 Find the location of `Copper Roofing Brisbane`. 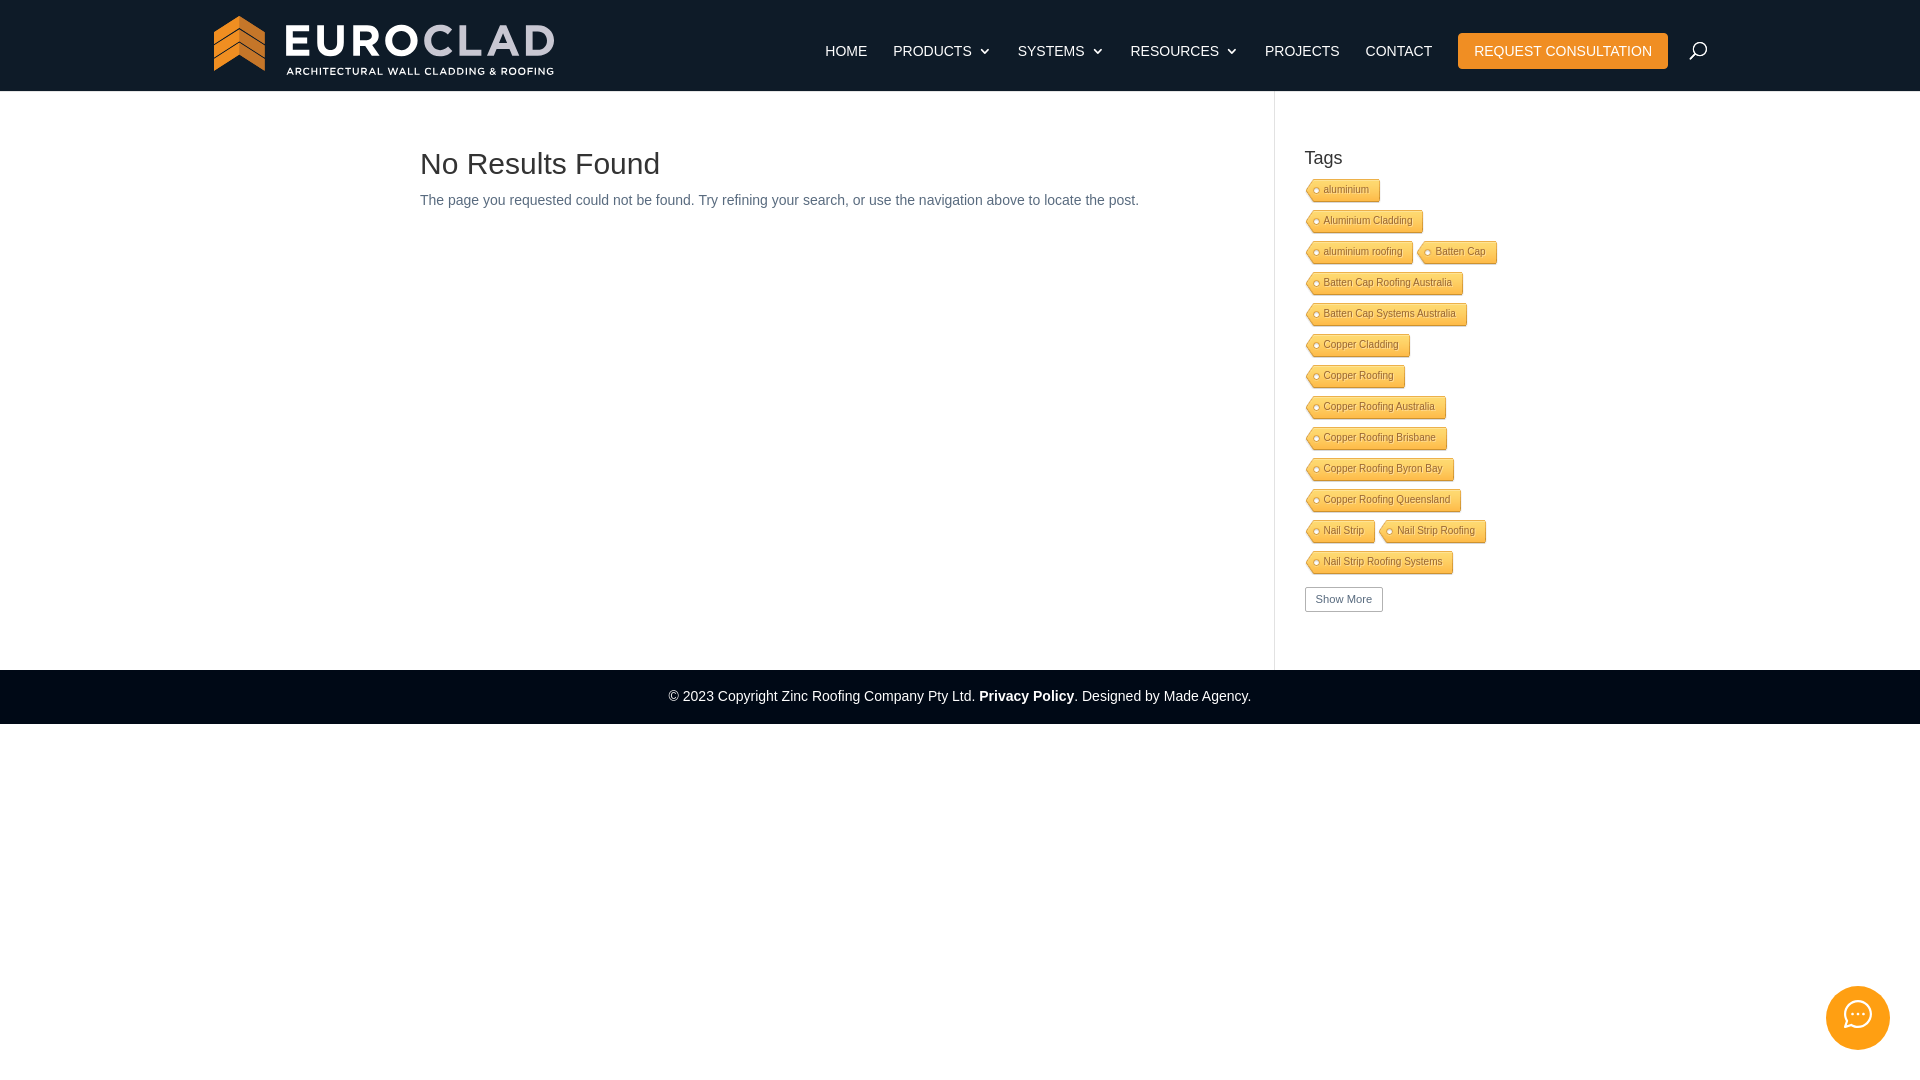

Copper Roofing Brisbane is located at coordinates (1374, 440).